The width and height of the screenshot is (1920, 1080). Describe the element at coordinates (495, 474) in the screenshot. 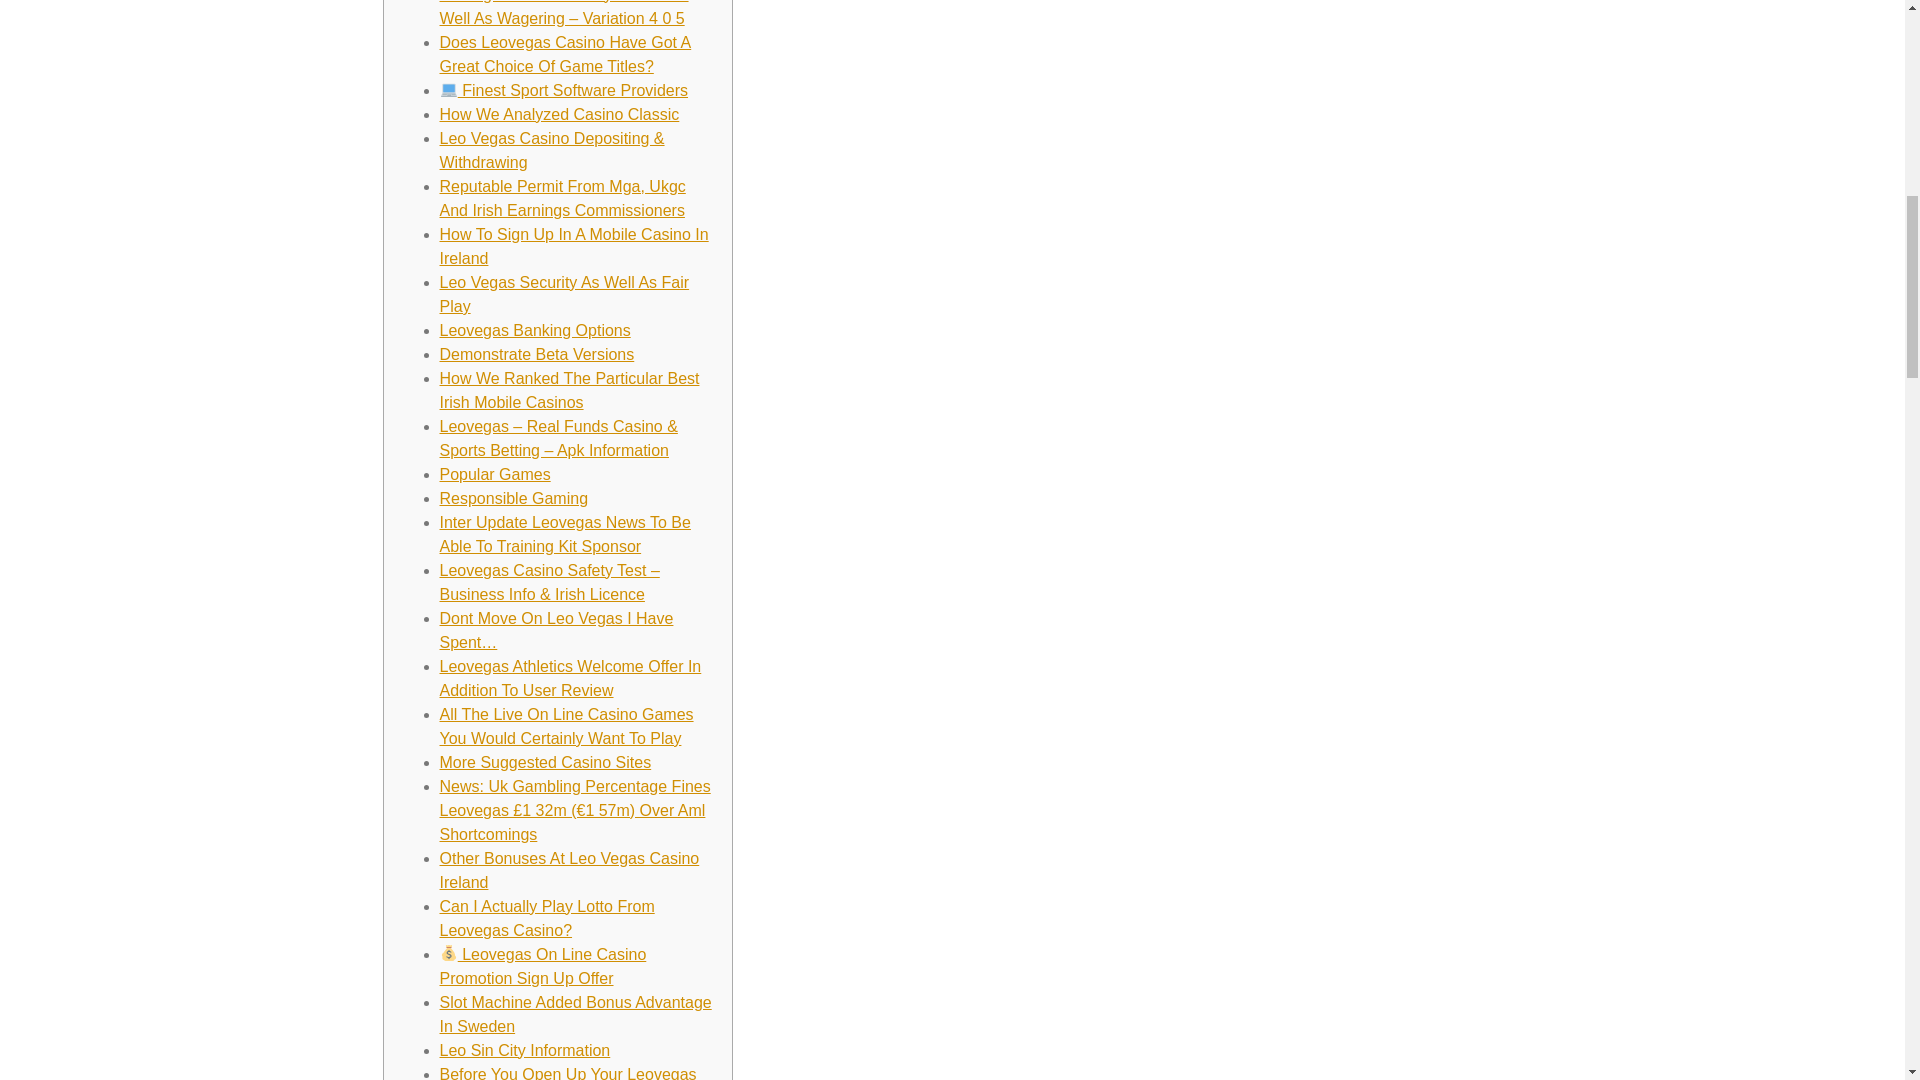

I see `Popular Games` at that location.